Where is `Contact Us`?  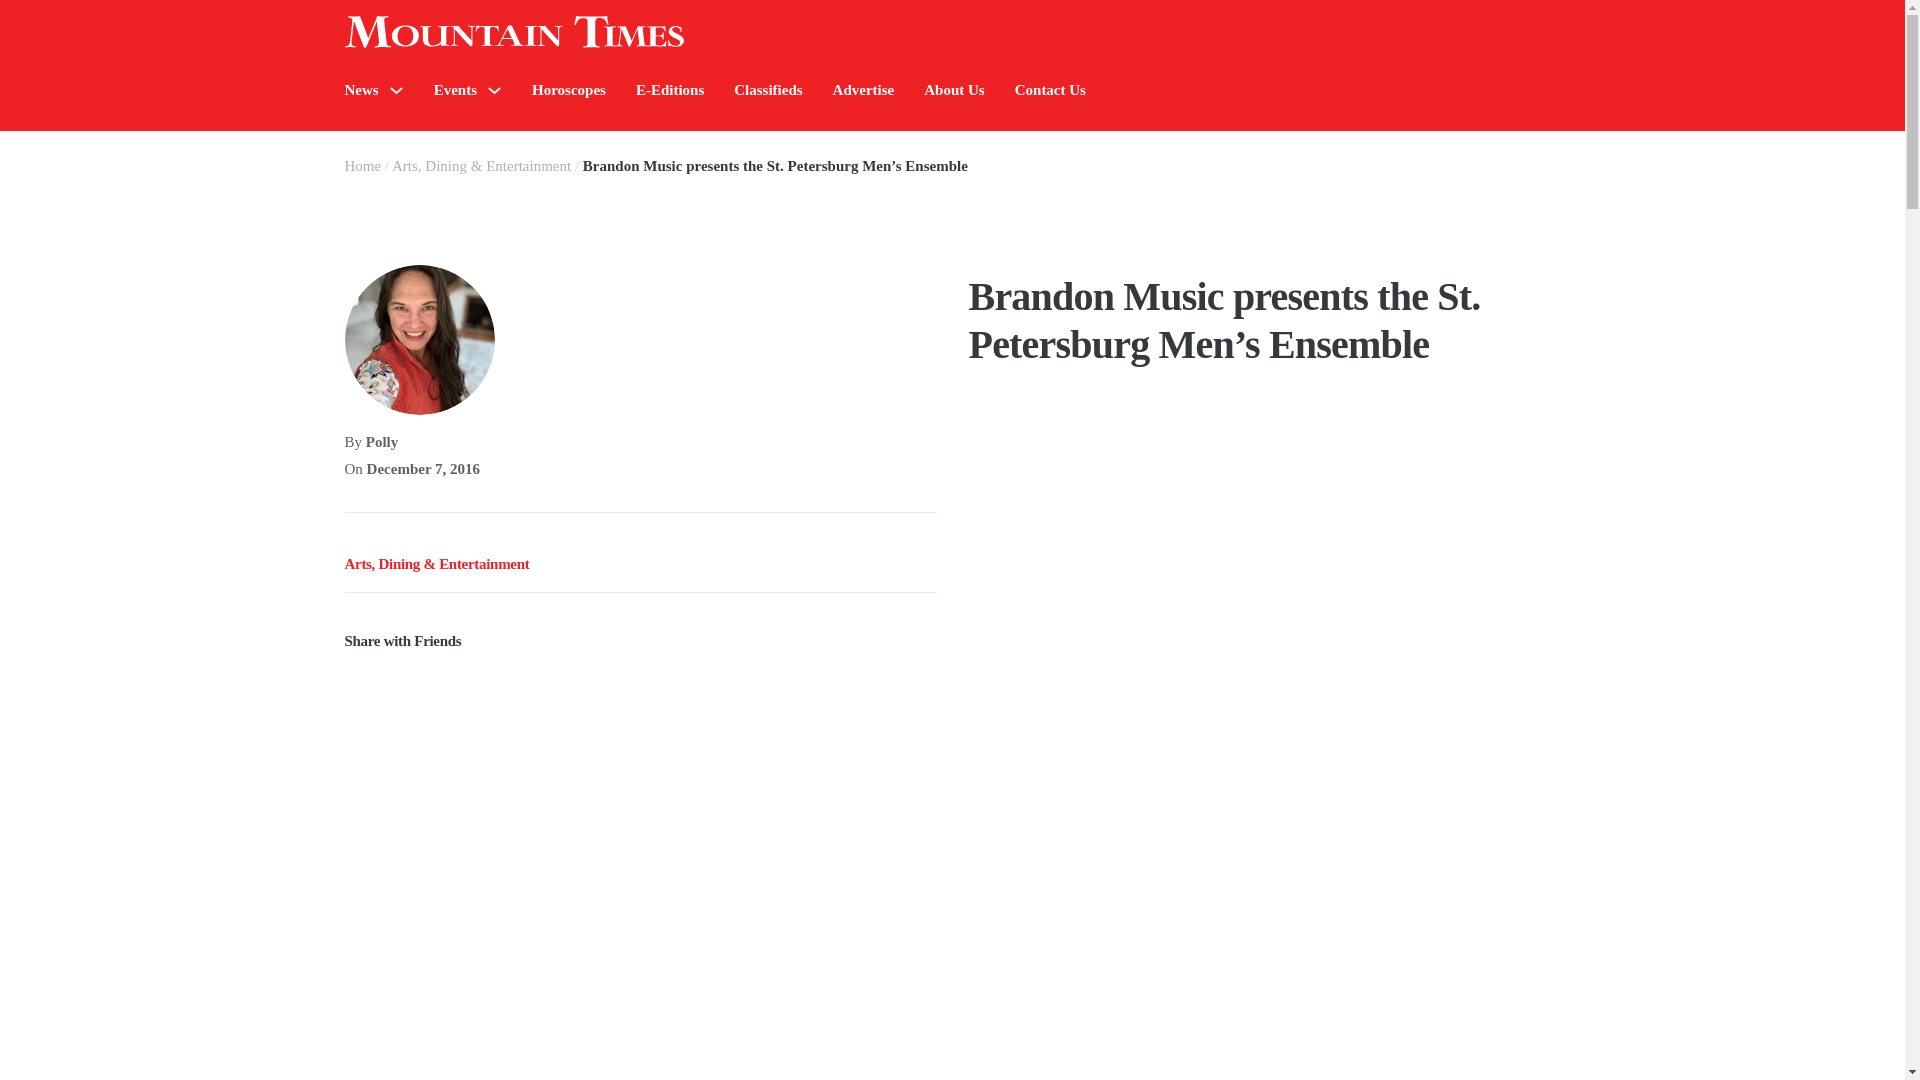
Contact Us is located at coordinates (1050, 90).